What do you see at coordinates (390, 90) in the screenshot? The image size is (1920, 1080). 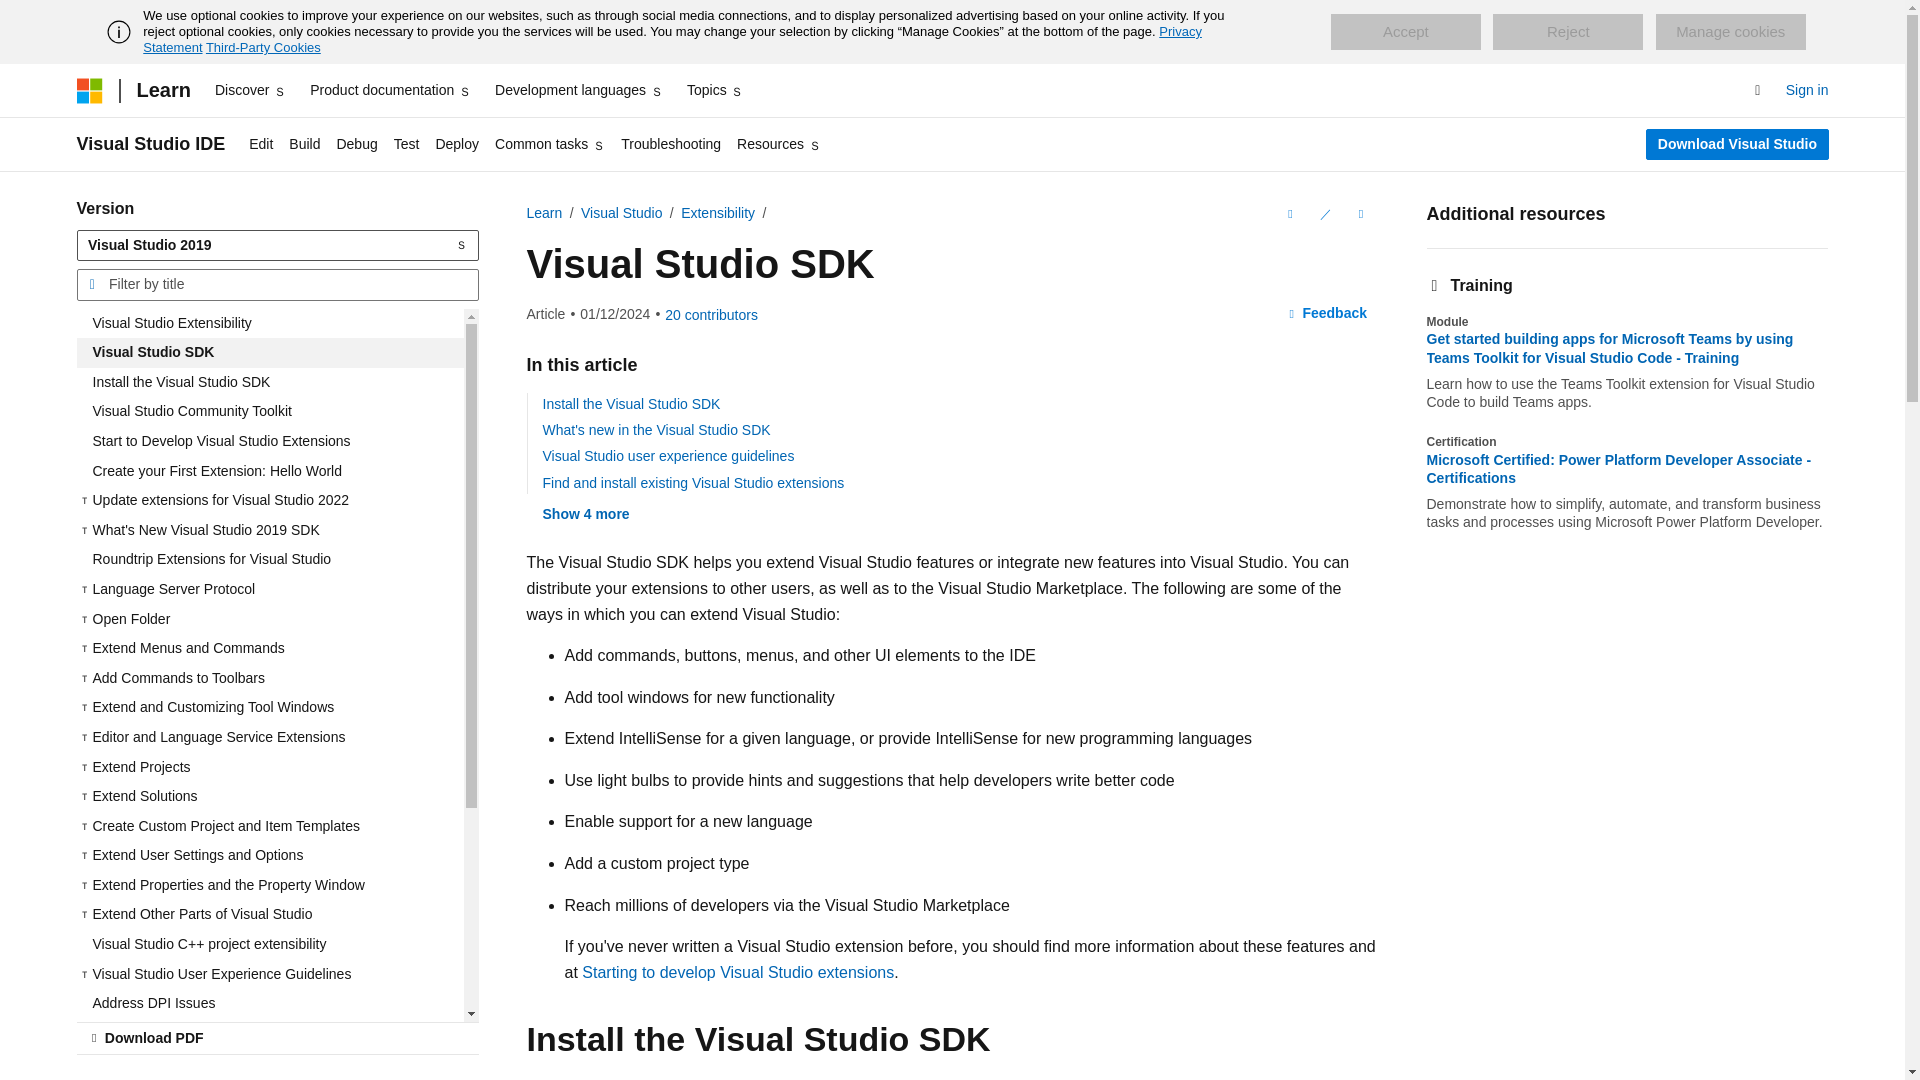 I see `Product documentation` at bounding box center [390, 90].